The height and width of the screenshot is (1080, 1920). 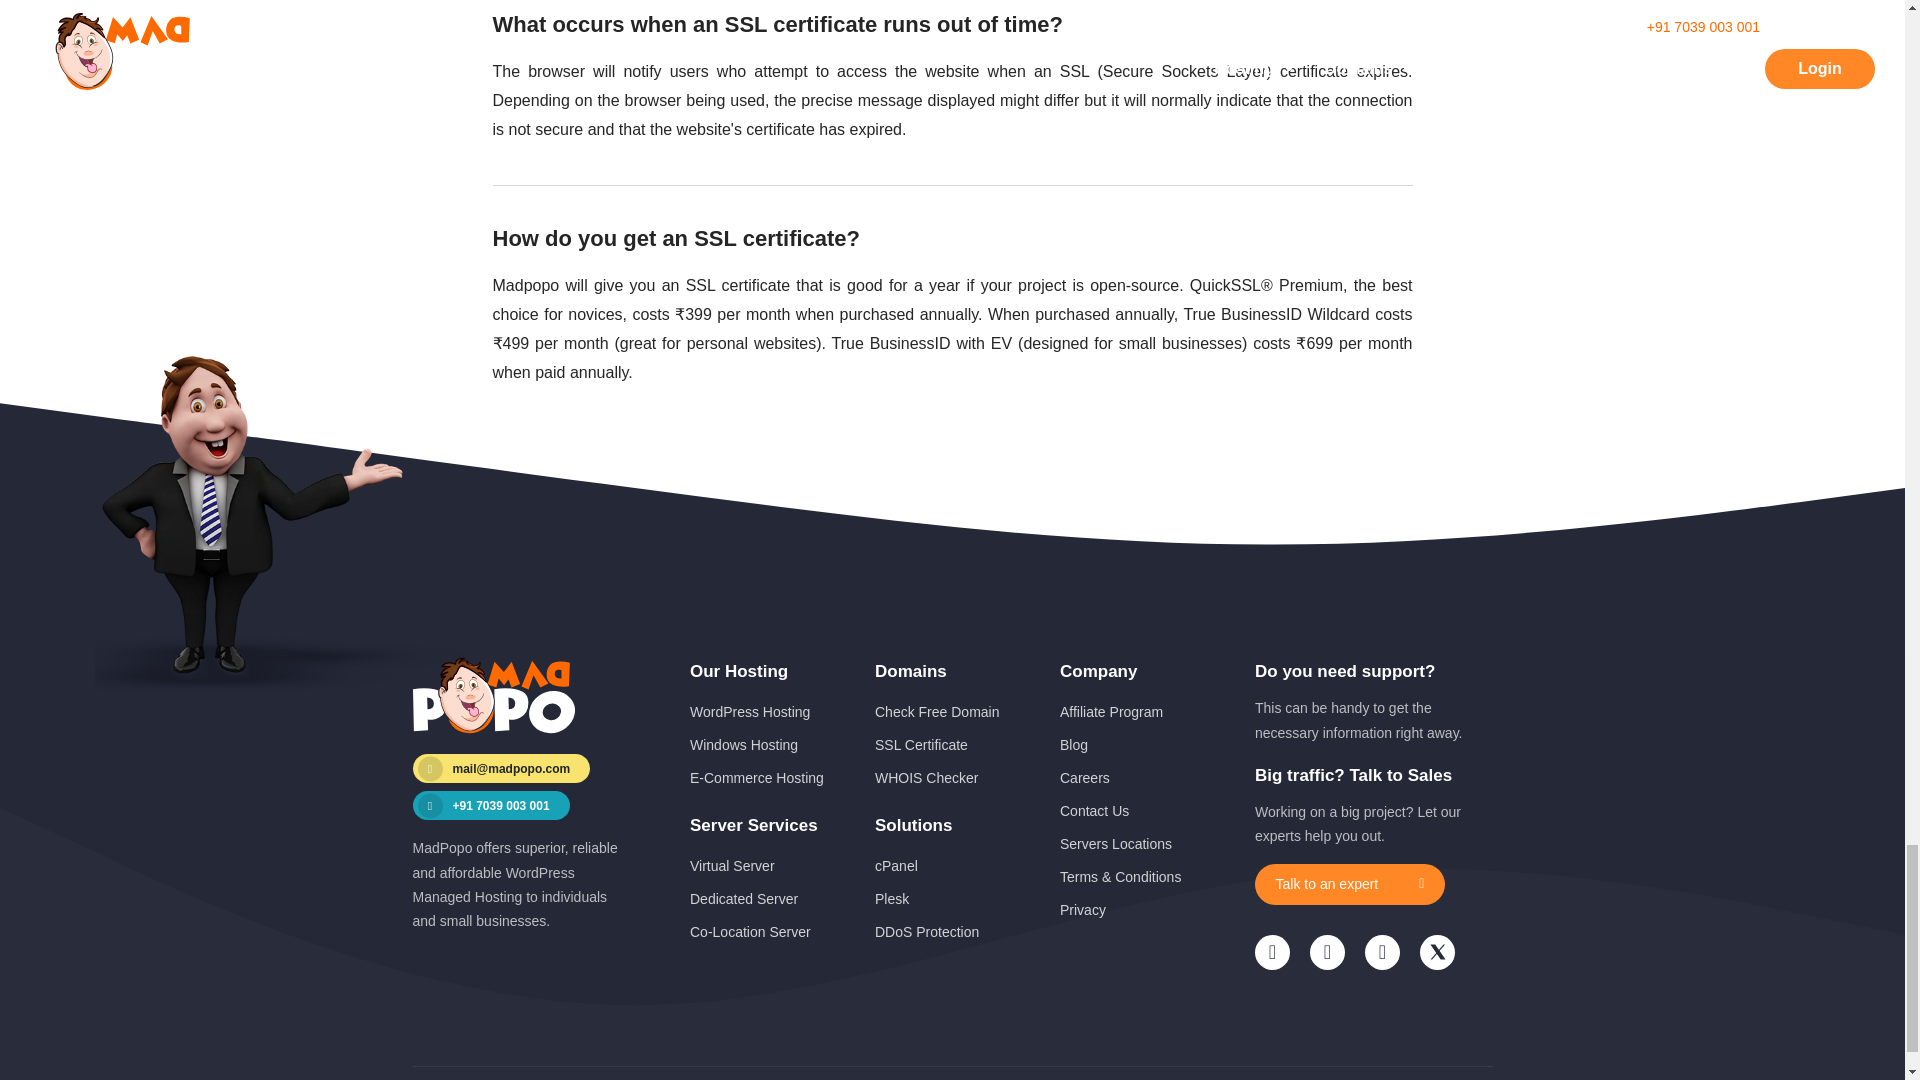 I want to click on E-Commerce Hosting, so click(x=756, y=778).